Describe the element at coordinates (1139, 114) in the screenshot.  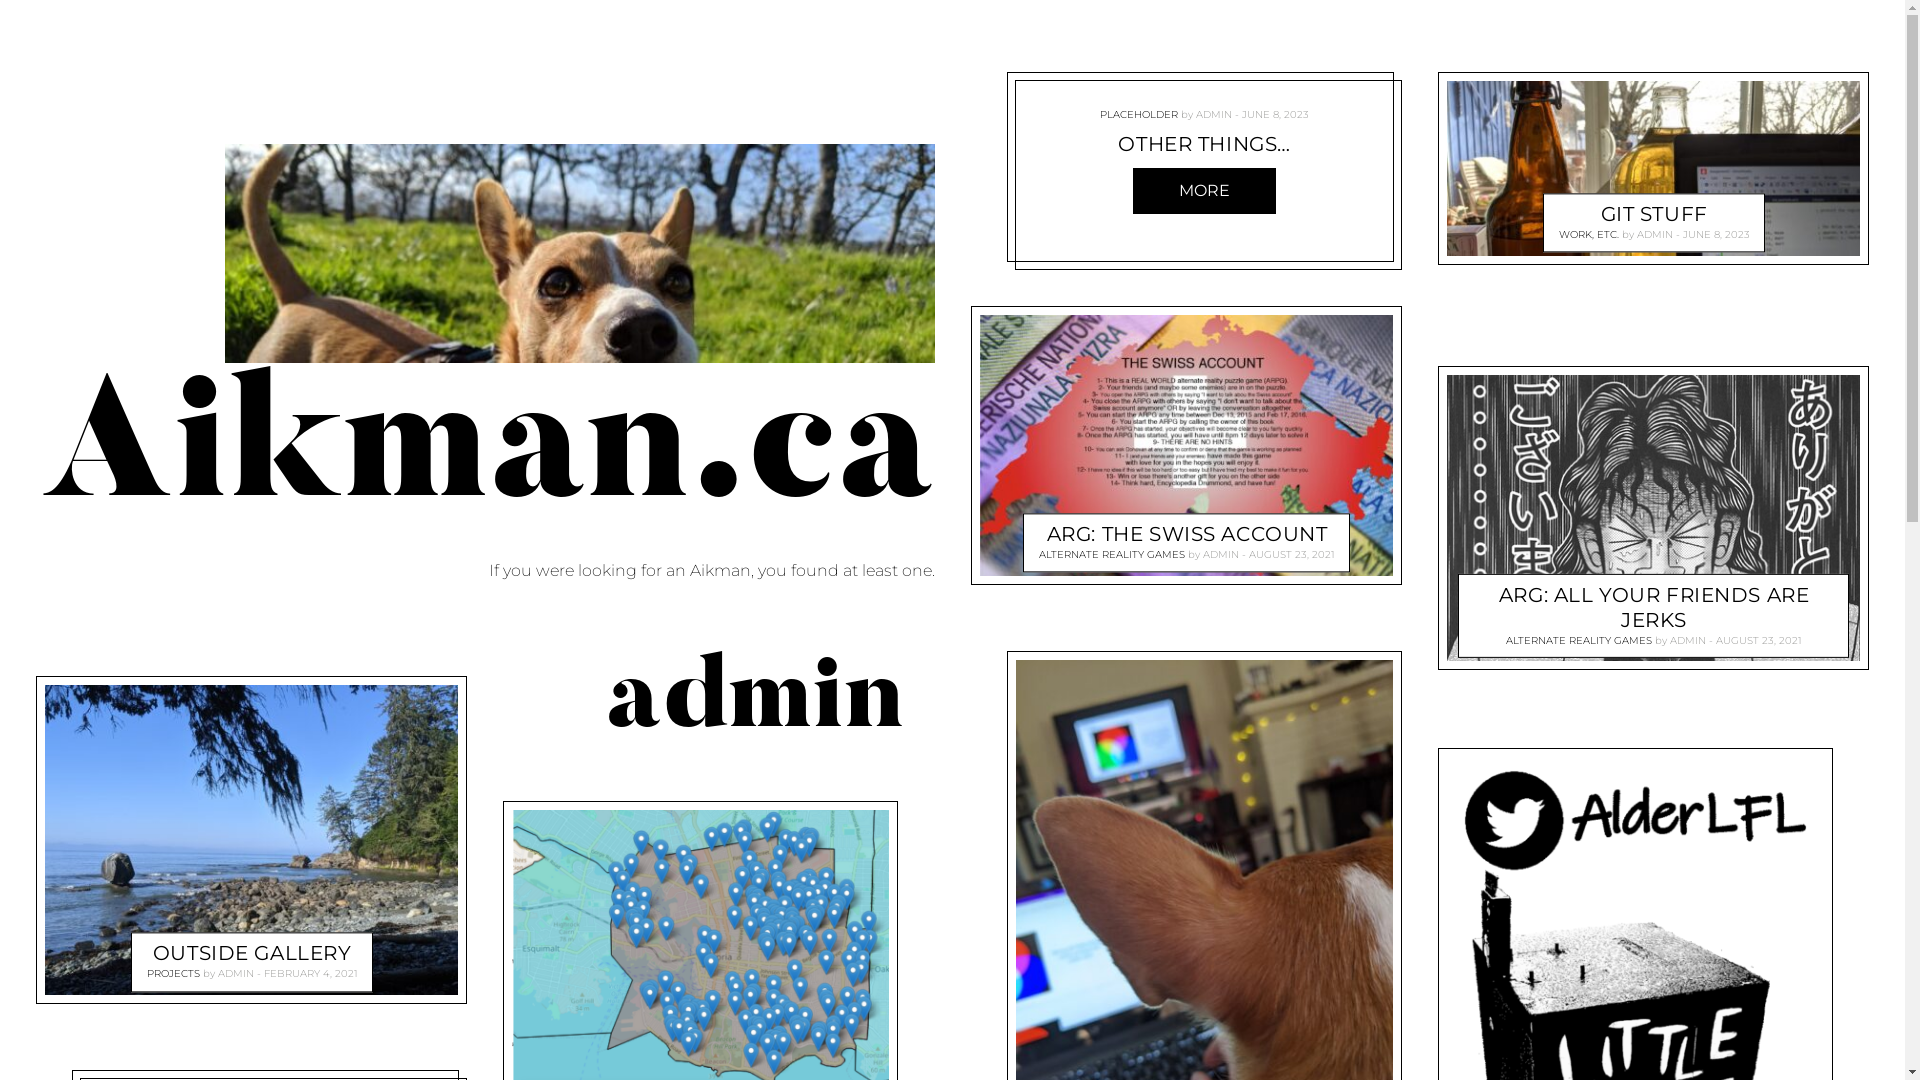
I see `PLACEHOLDER` at that location.